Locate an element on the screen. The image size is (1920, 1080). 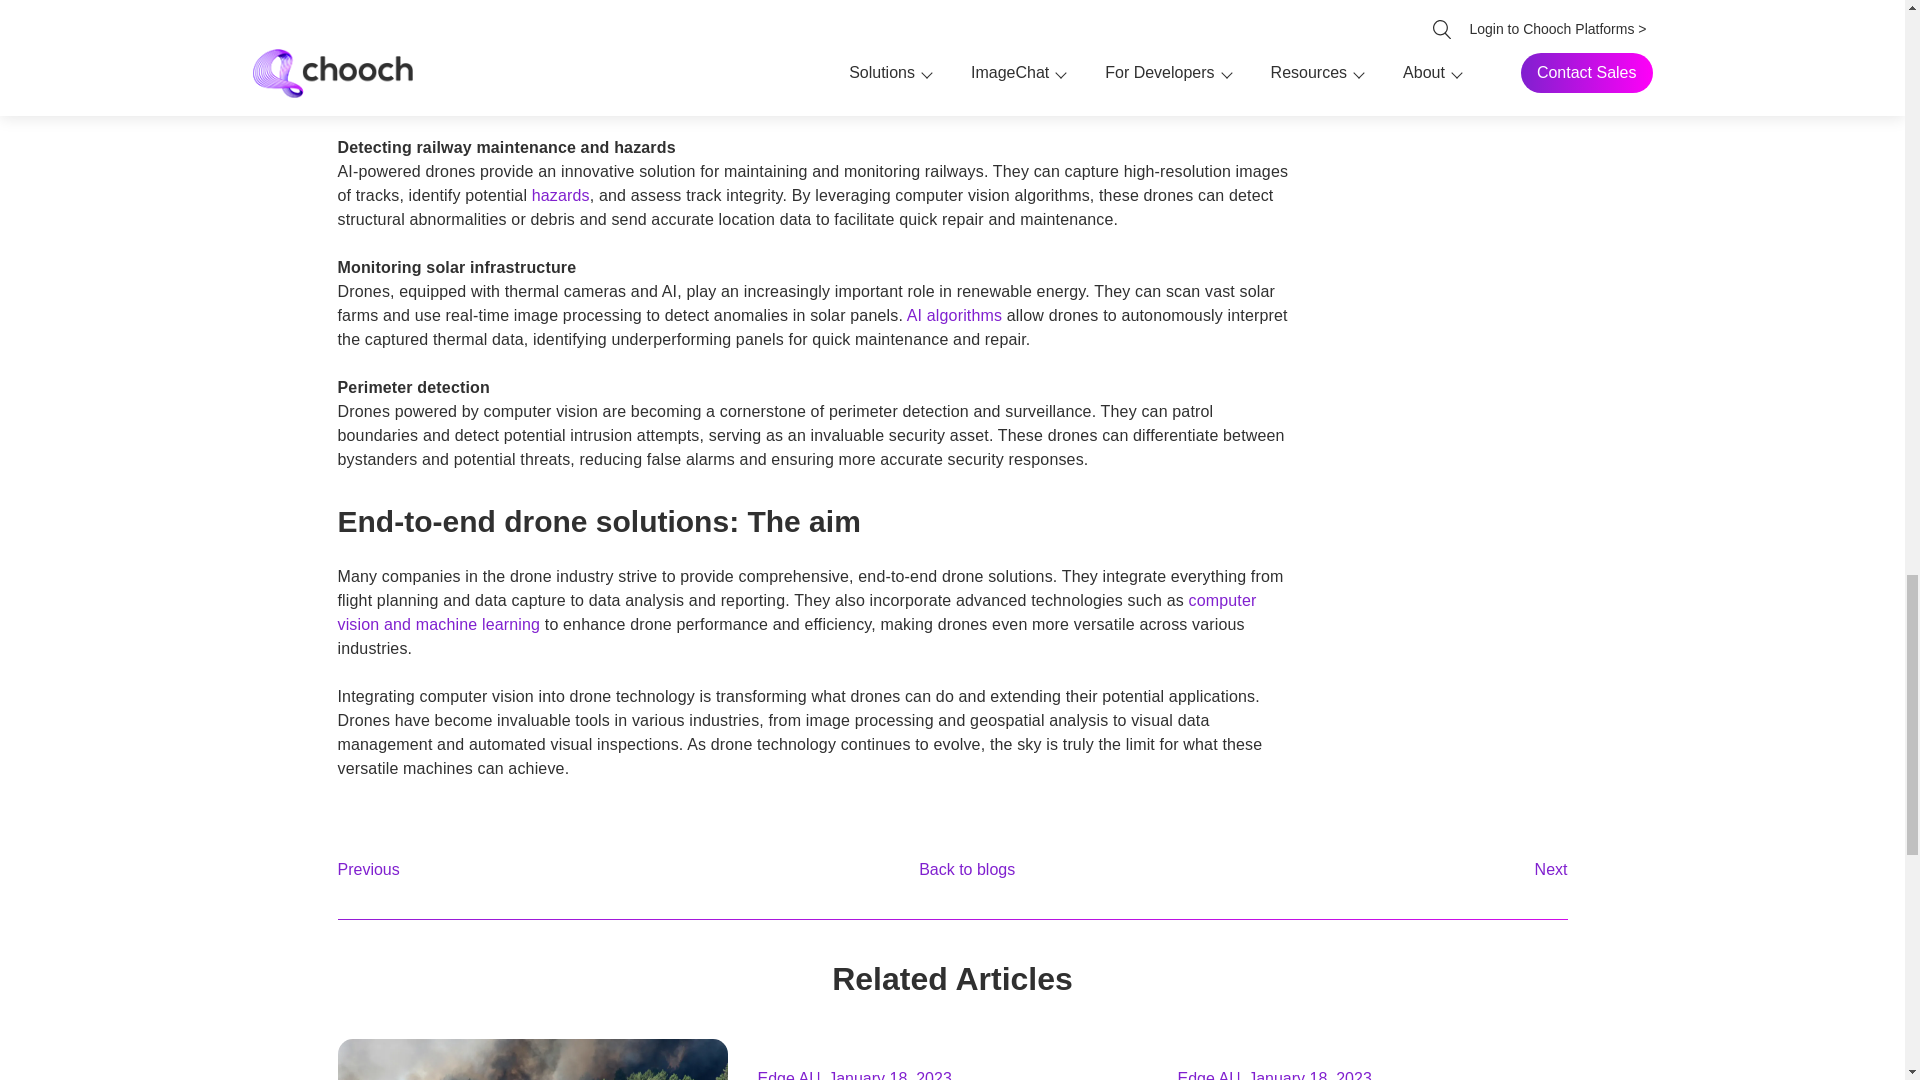
Edge AI is located at coordinates (1206, 1074).